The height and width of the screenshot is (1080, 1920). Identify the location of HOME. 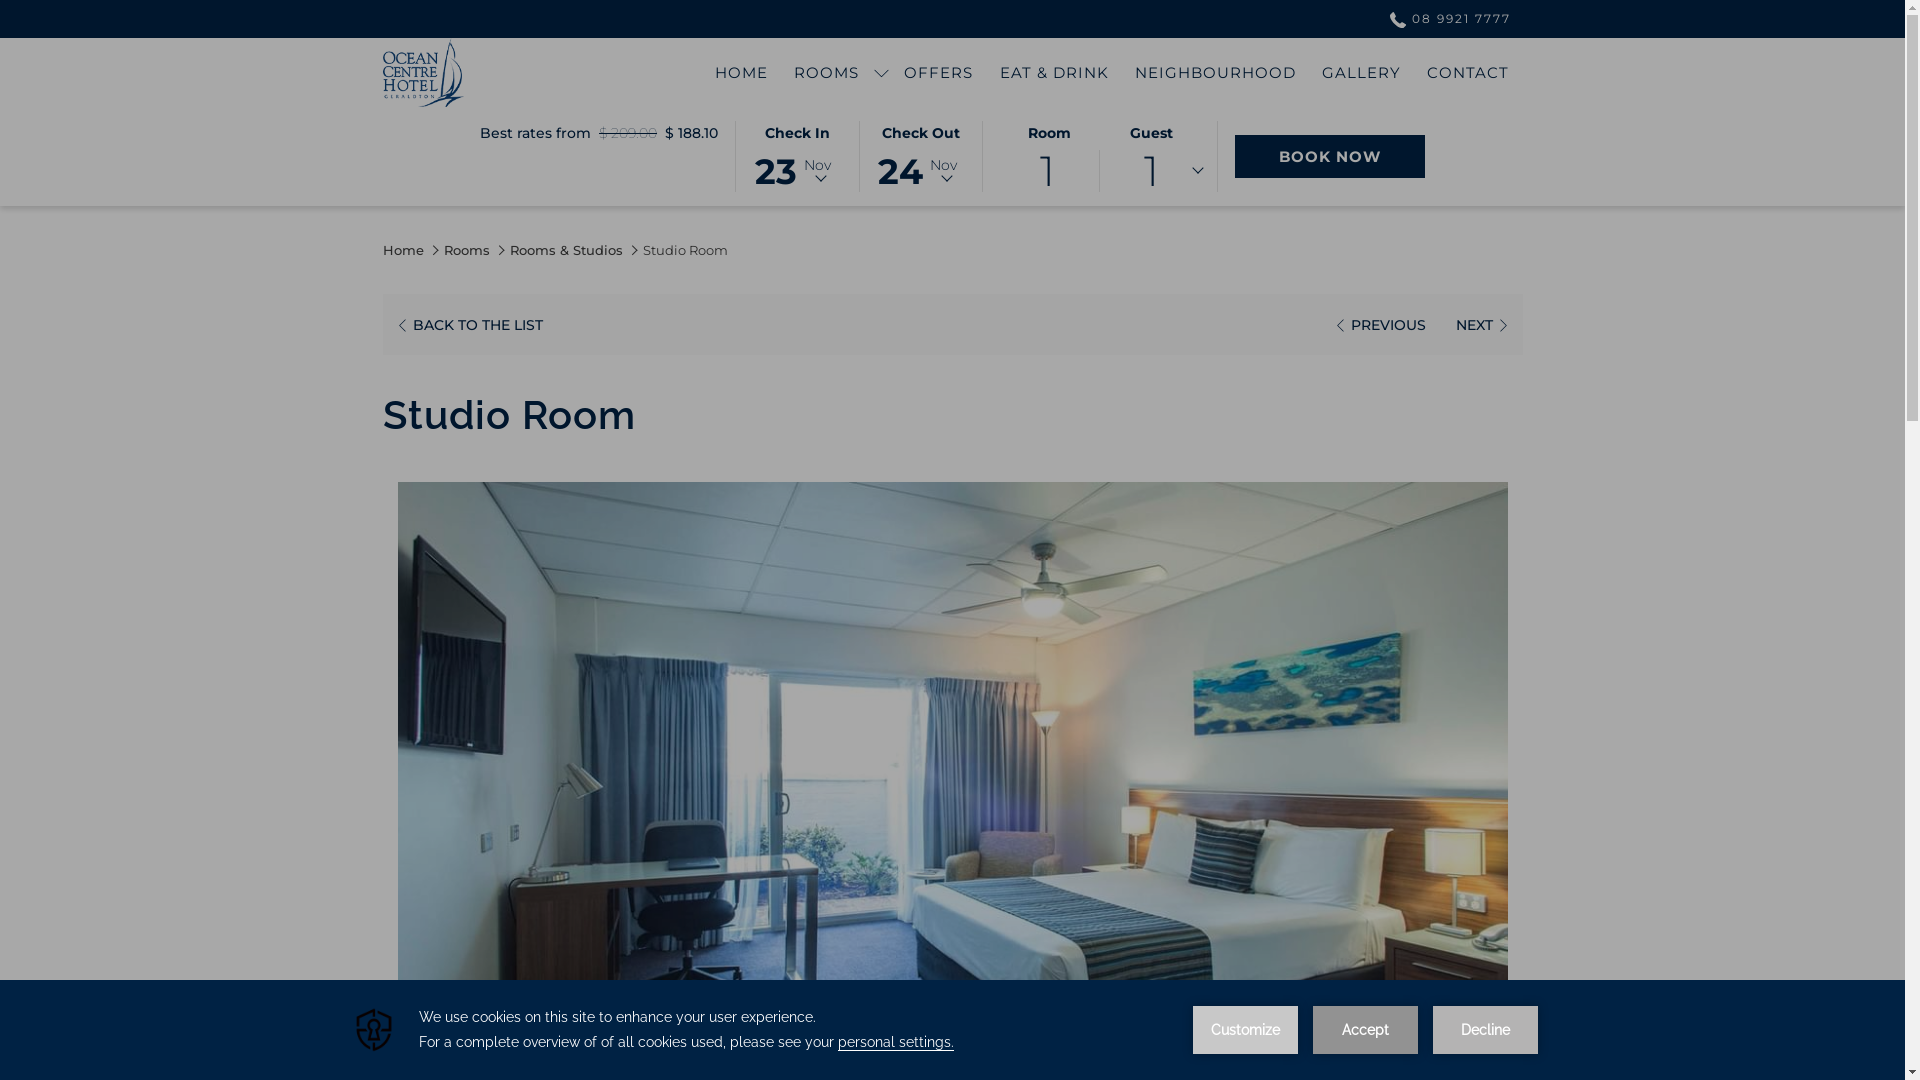
(742, 72).